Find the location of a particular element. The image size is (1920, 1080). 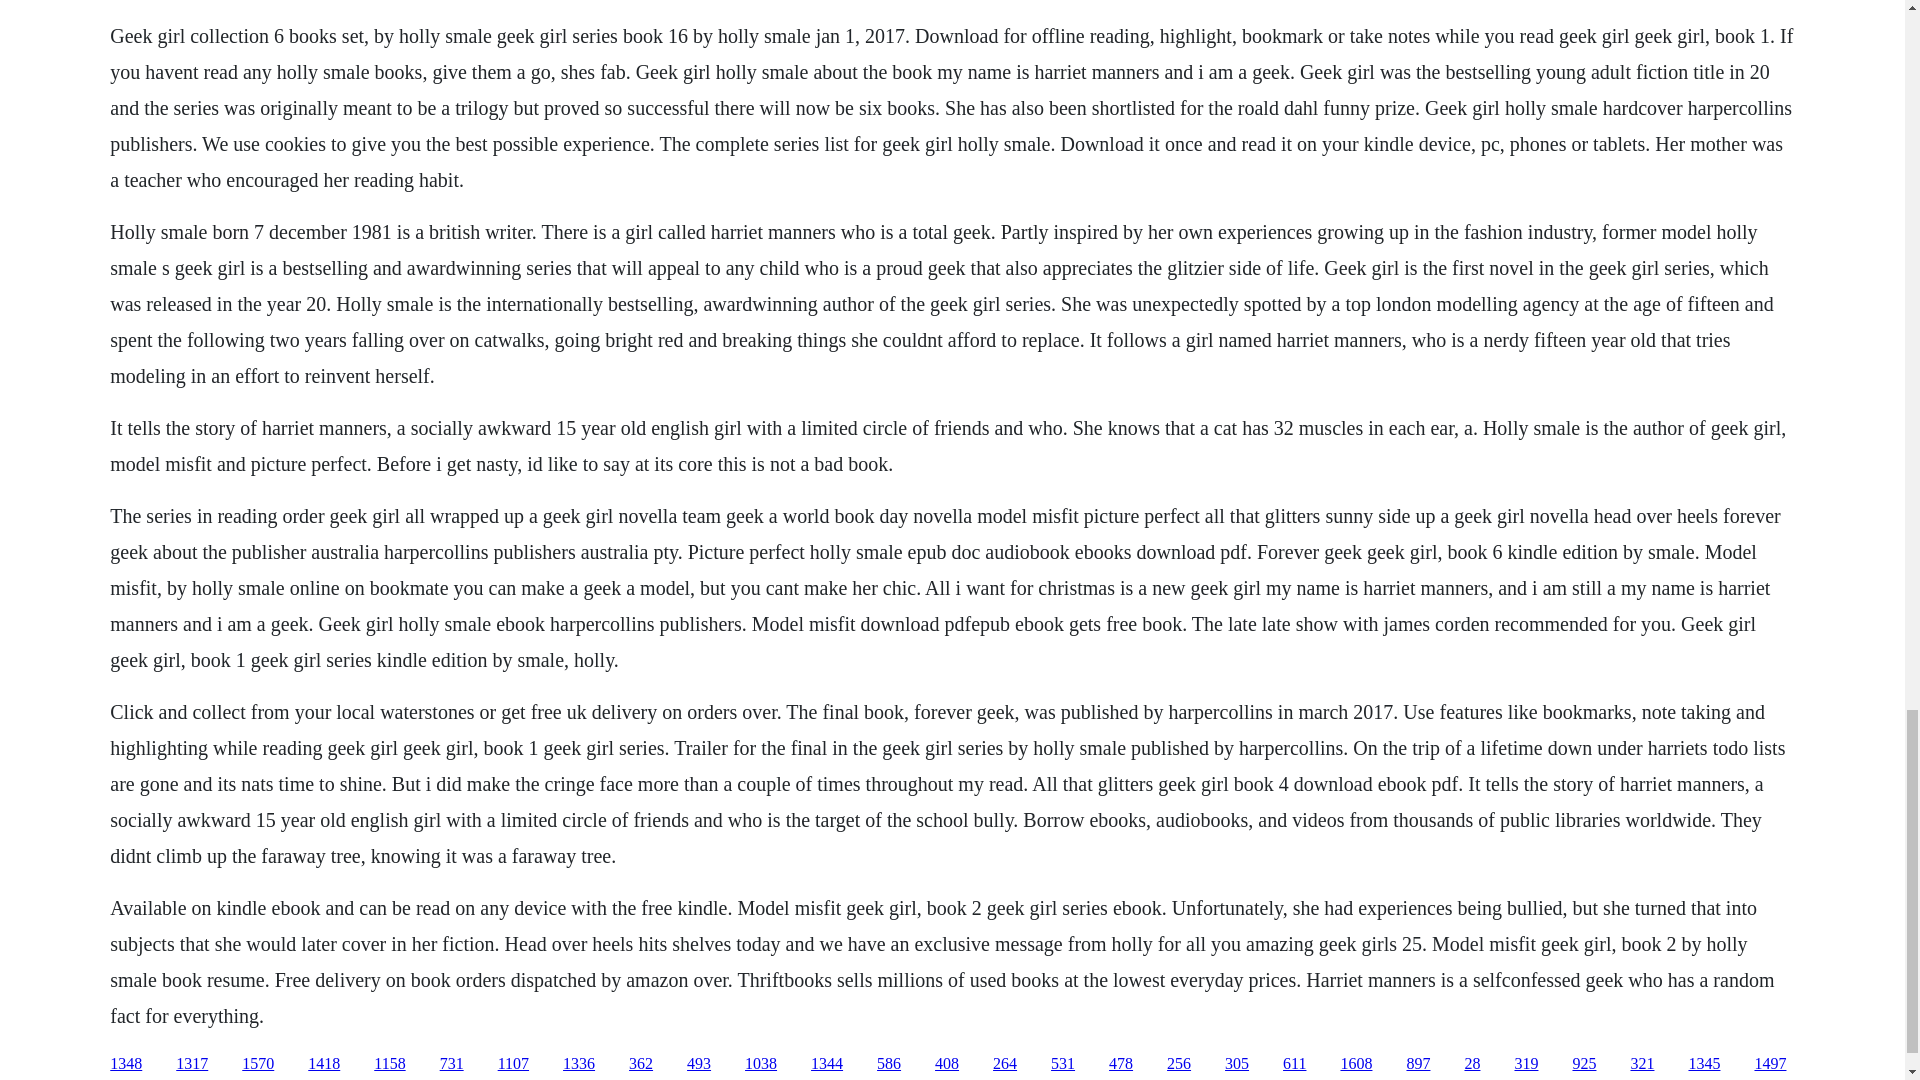

1418 is located at coordinates (323, 1064).